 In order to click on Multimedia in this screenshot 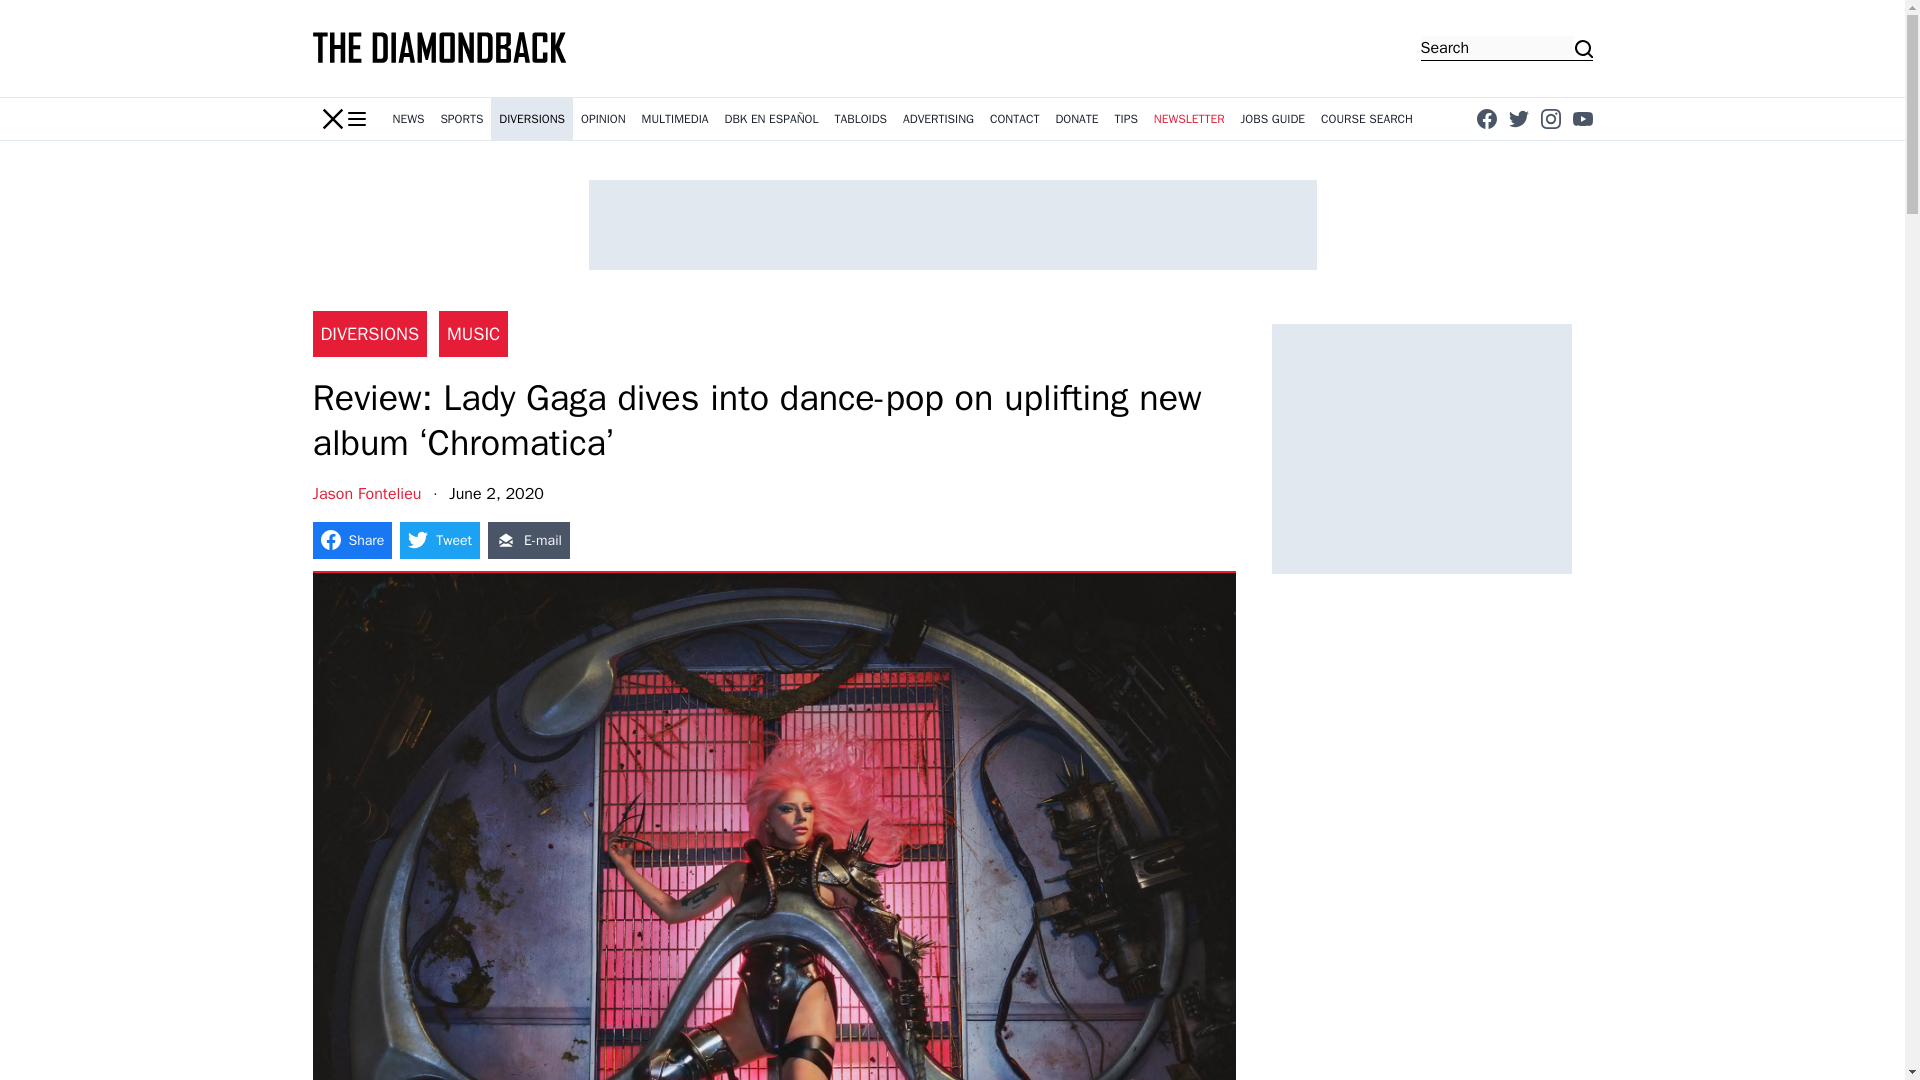, I will do `click(674, 119)`.